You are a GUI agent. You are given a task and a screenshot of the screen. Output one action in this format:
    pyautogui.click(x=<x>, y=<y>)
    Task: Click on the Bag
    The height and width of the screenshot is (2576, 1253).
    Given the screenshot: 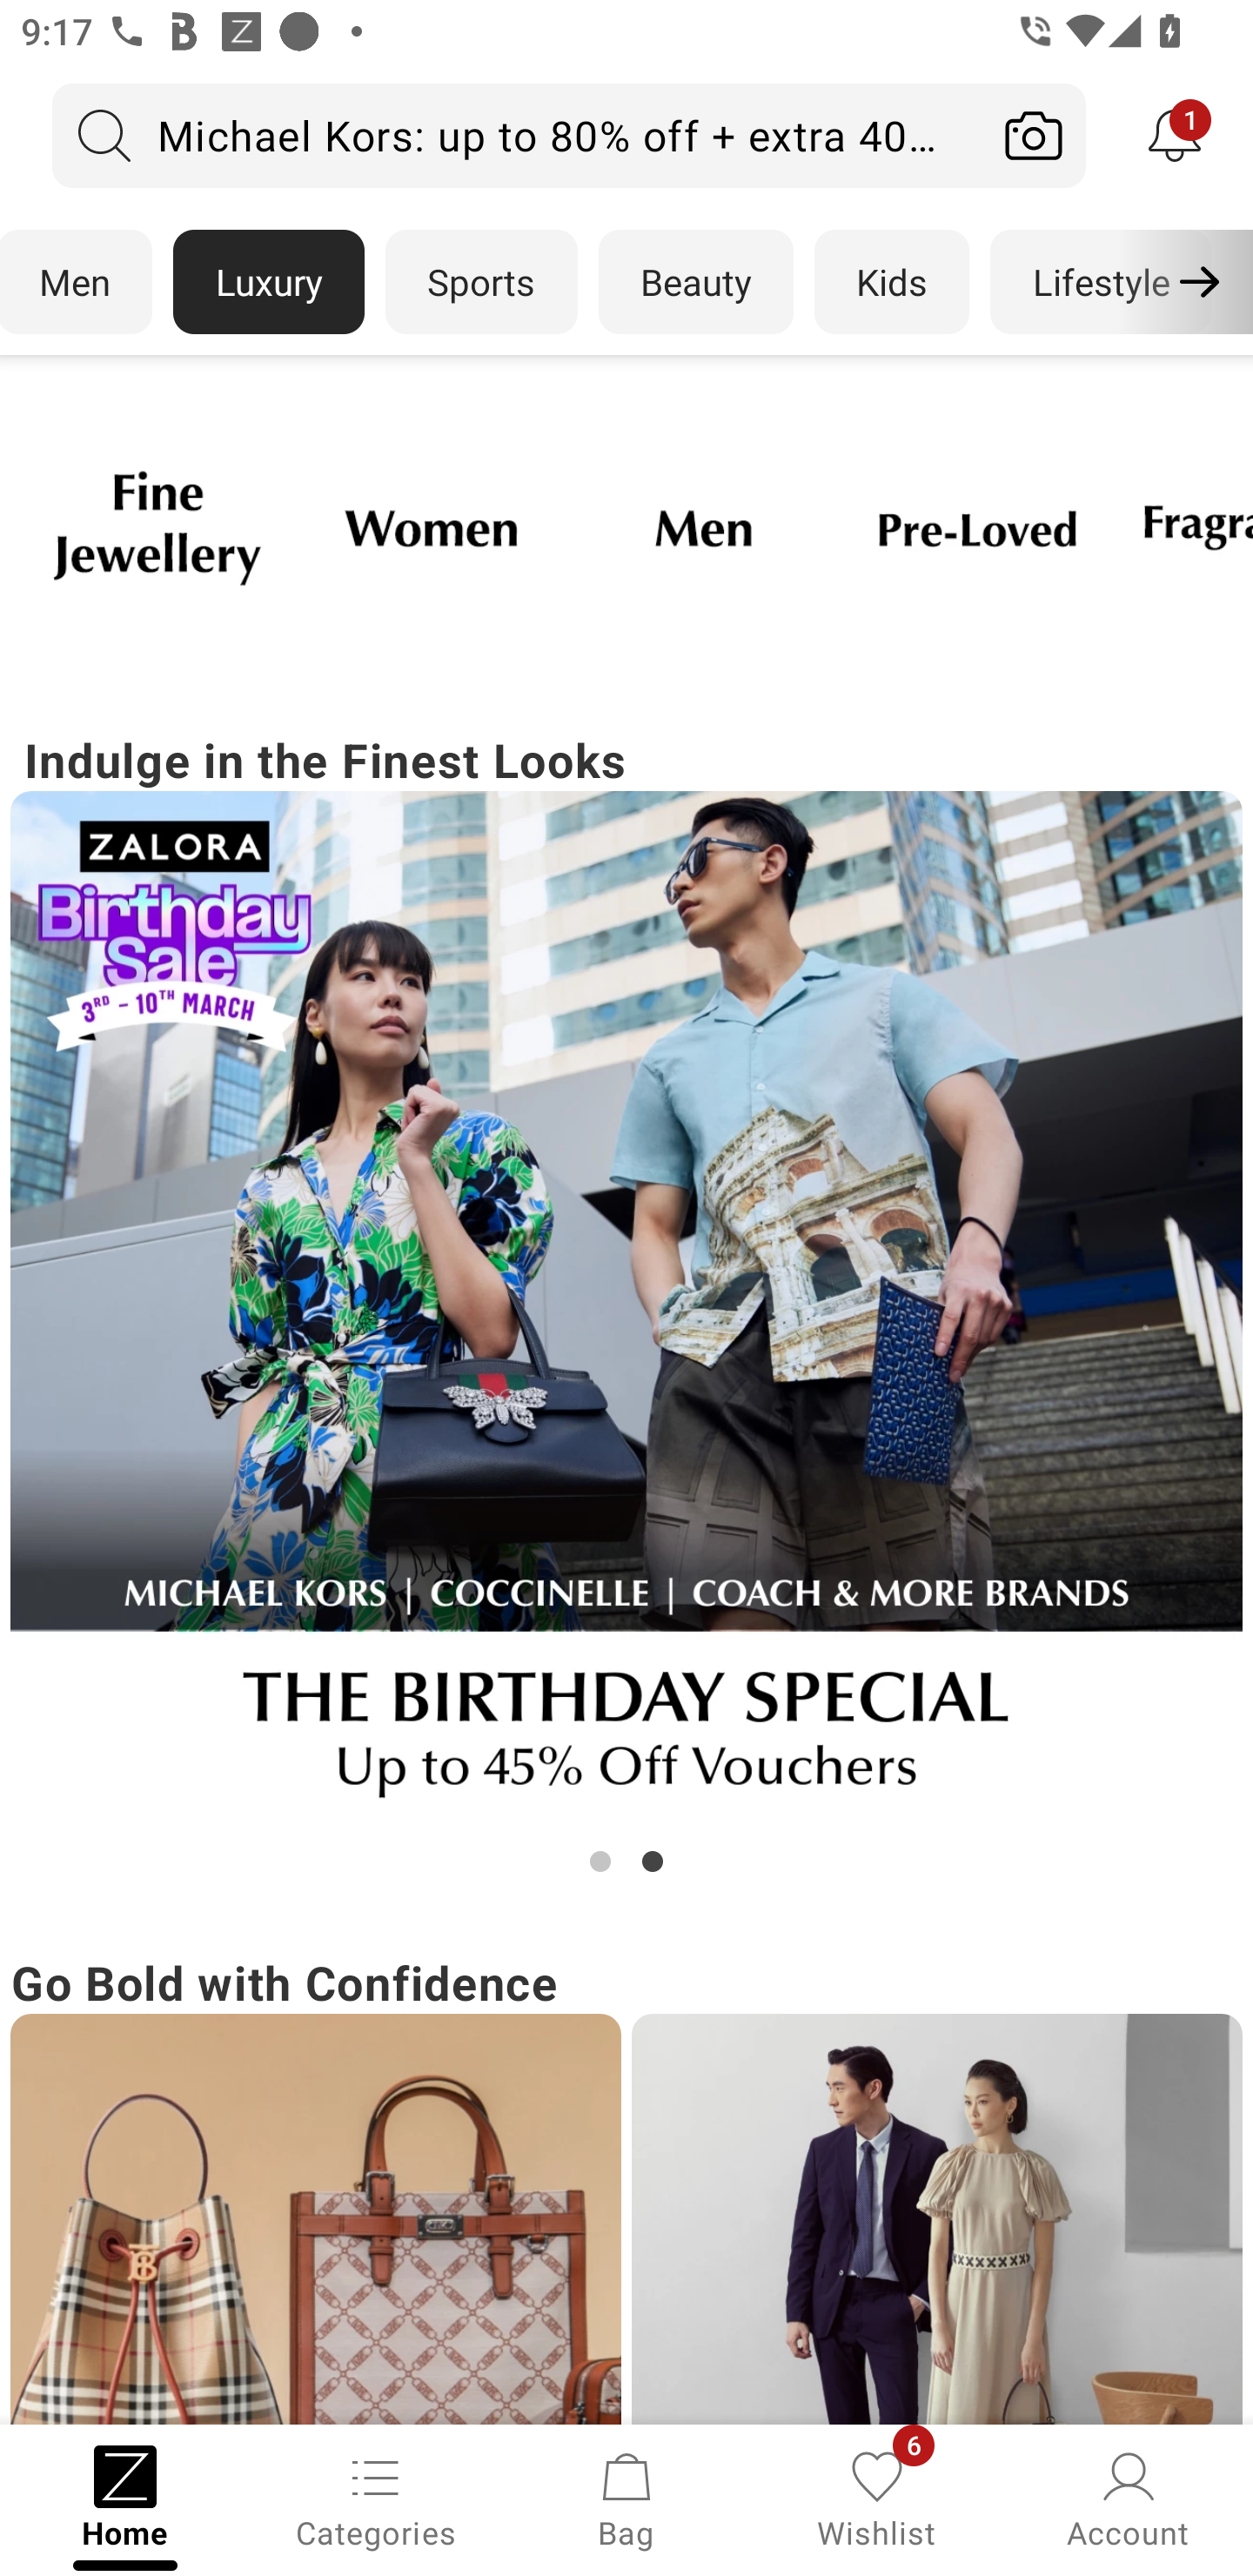 What is the action you would take?
    pyautogui.click(x=626, y=2498)
    